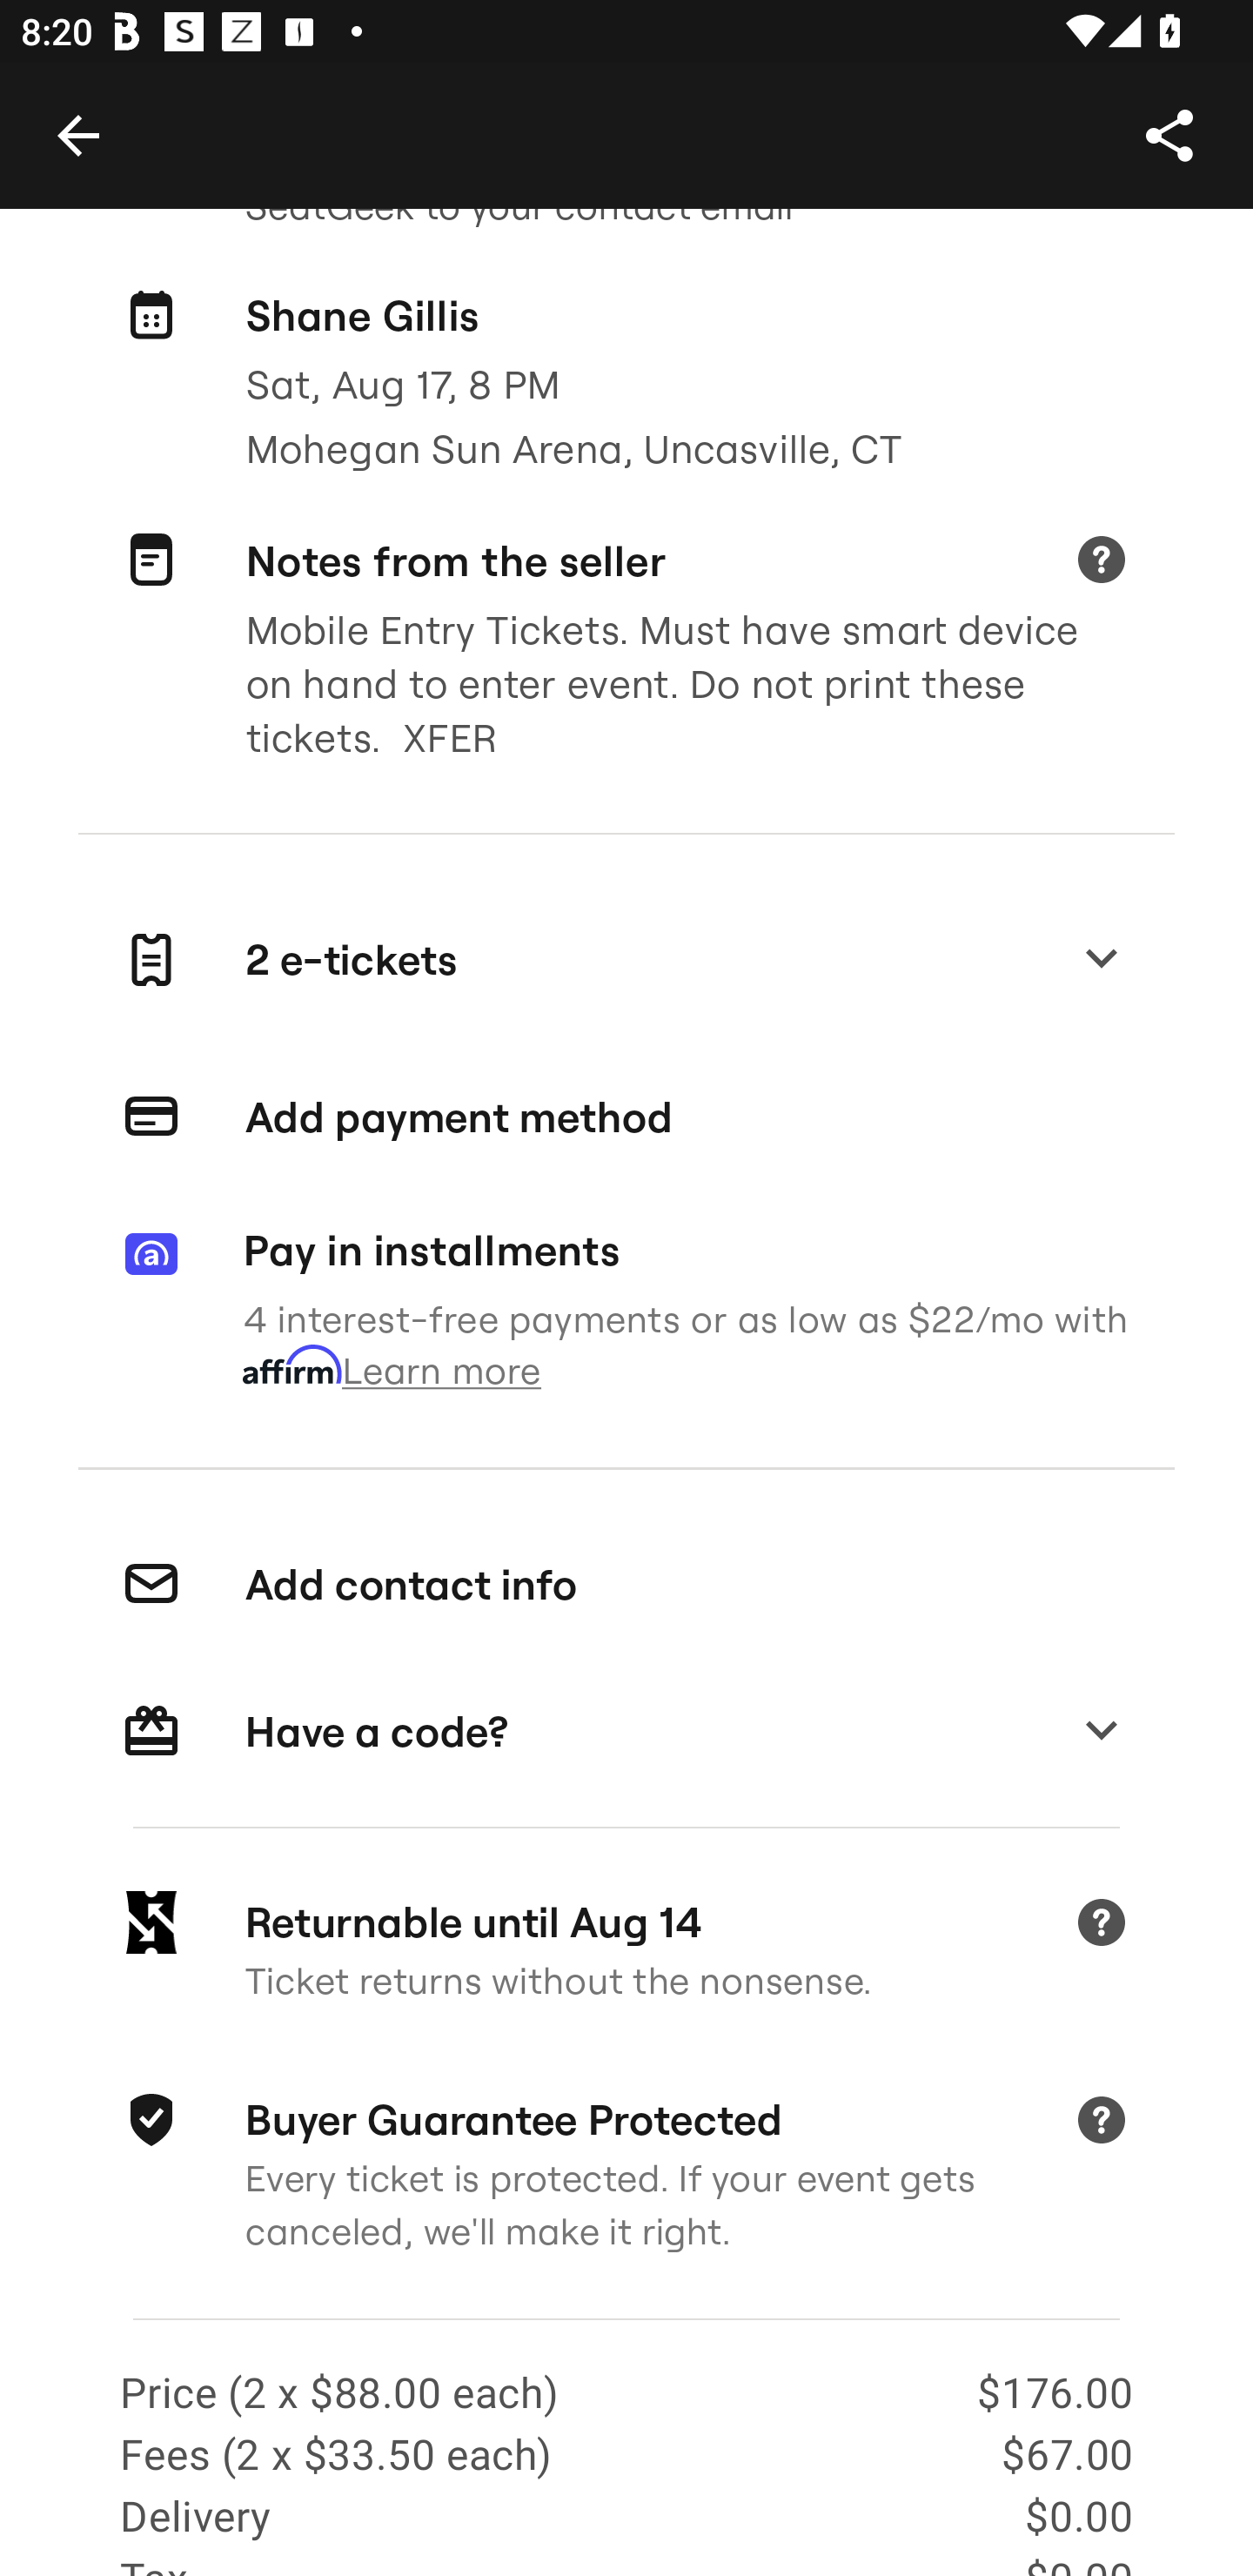 The width and height of the screenshot is (1253, 2576). What do you see at coordinates (626, 1586) in the screenshot?
I see `Add contact info` at bounding box center [626, 1586].